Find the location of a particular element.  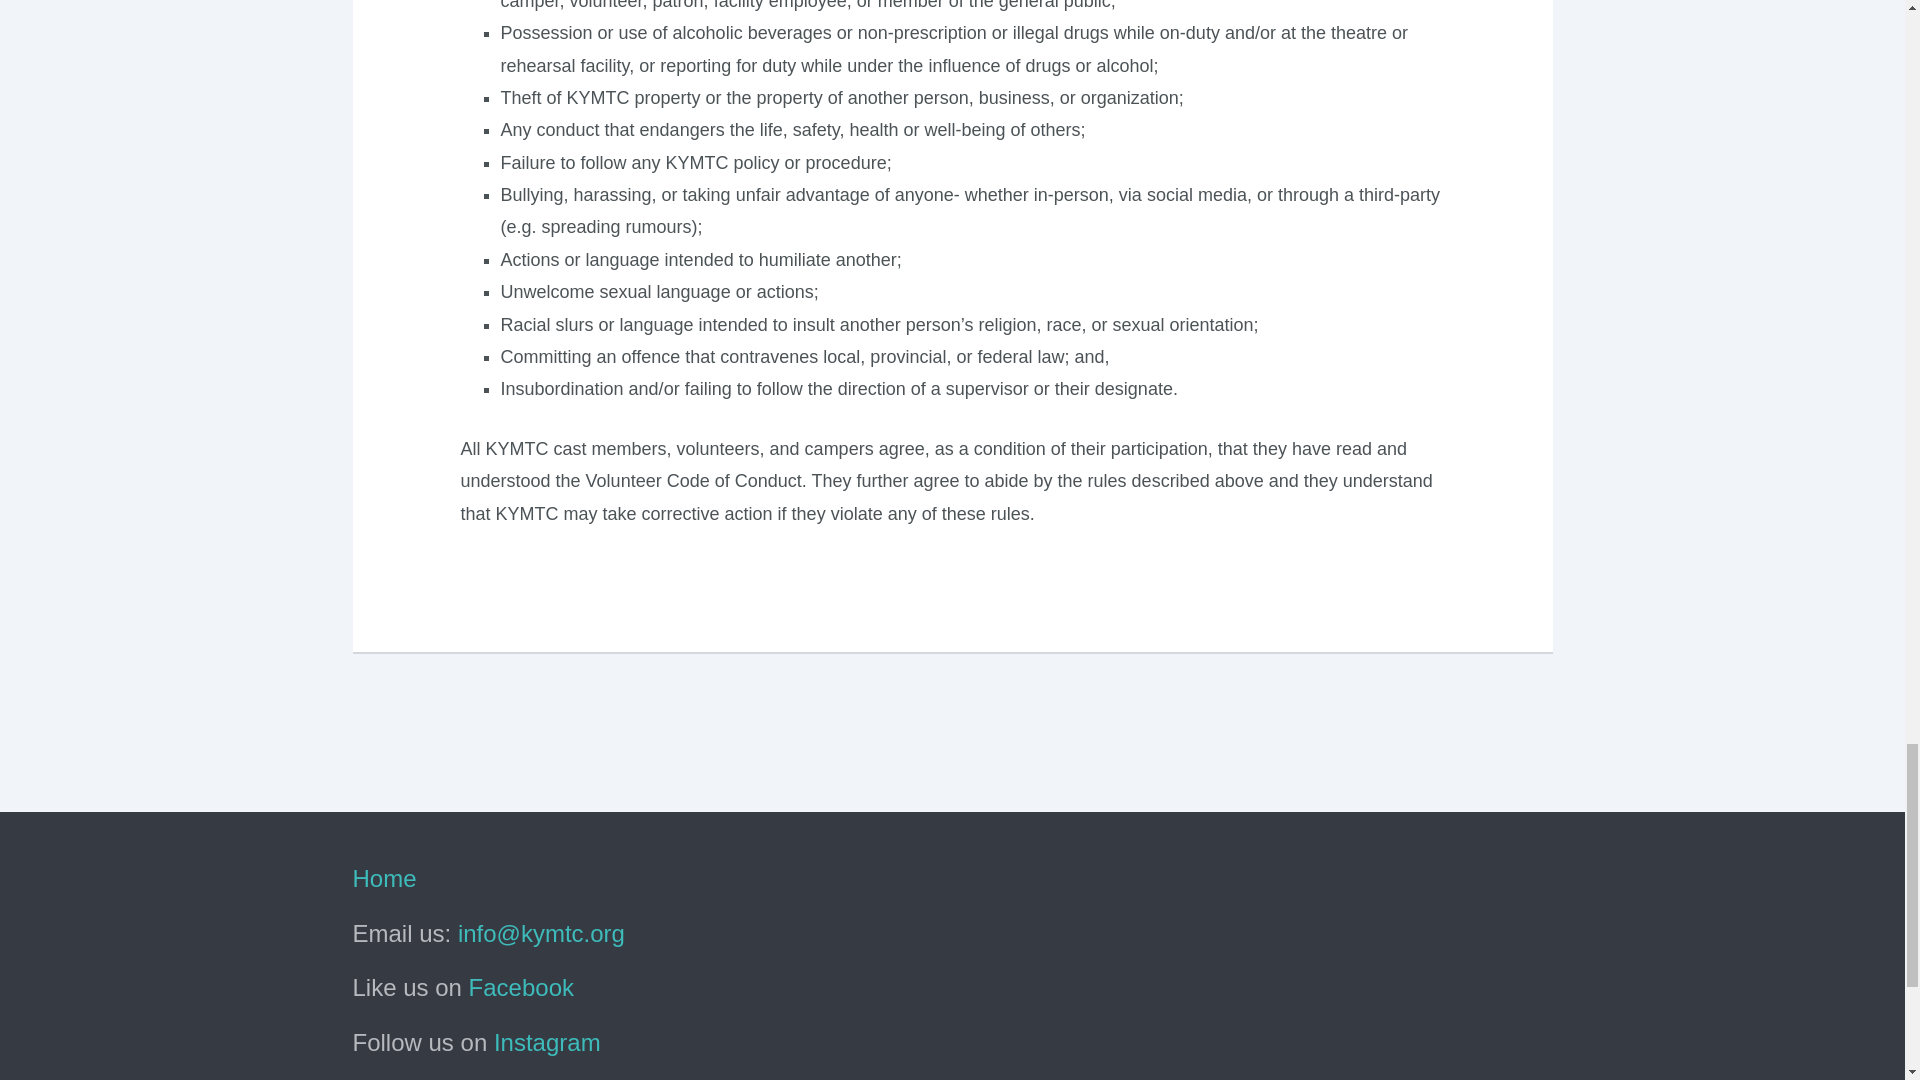

Facebook is located at coordinates (521, 988).